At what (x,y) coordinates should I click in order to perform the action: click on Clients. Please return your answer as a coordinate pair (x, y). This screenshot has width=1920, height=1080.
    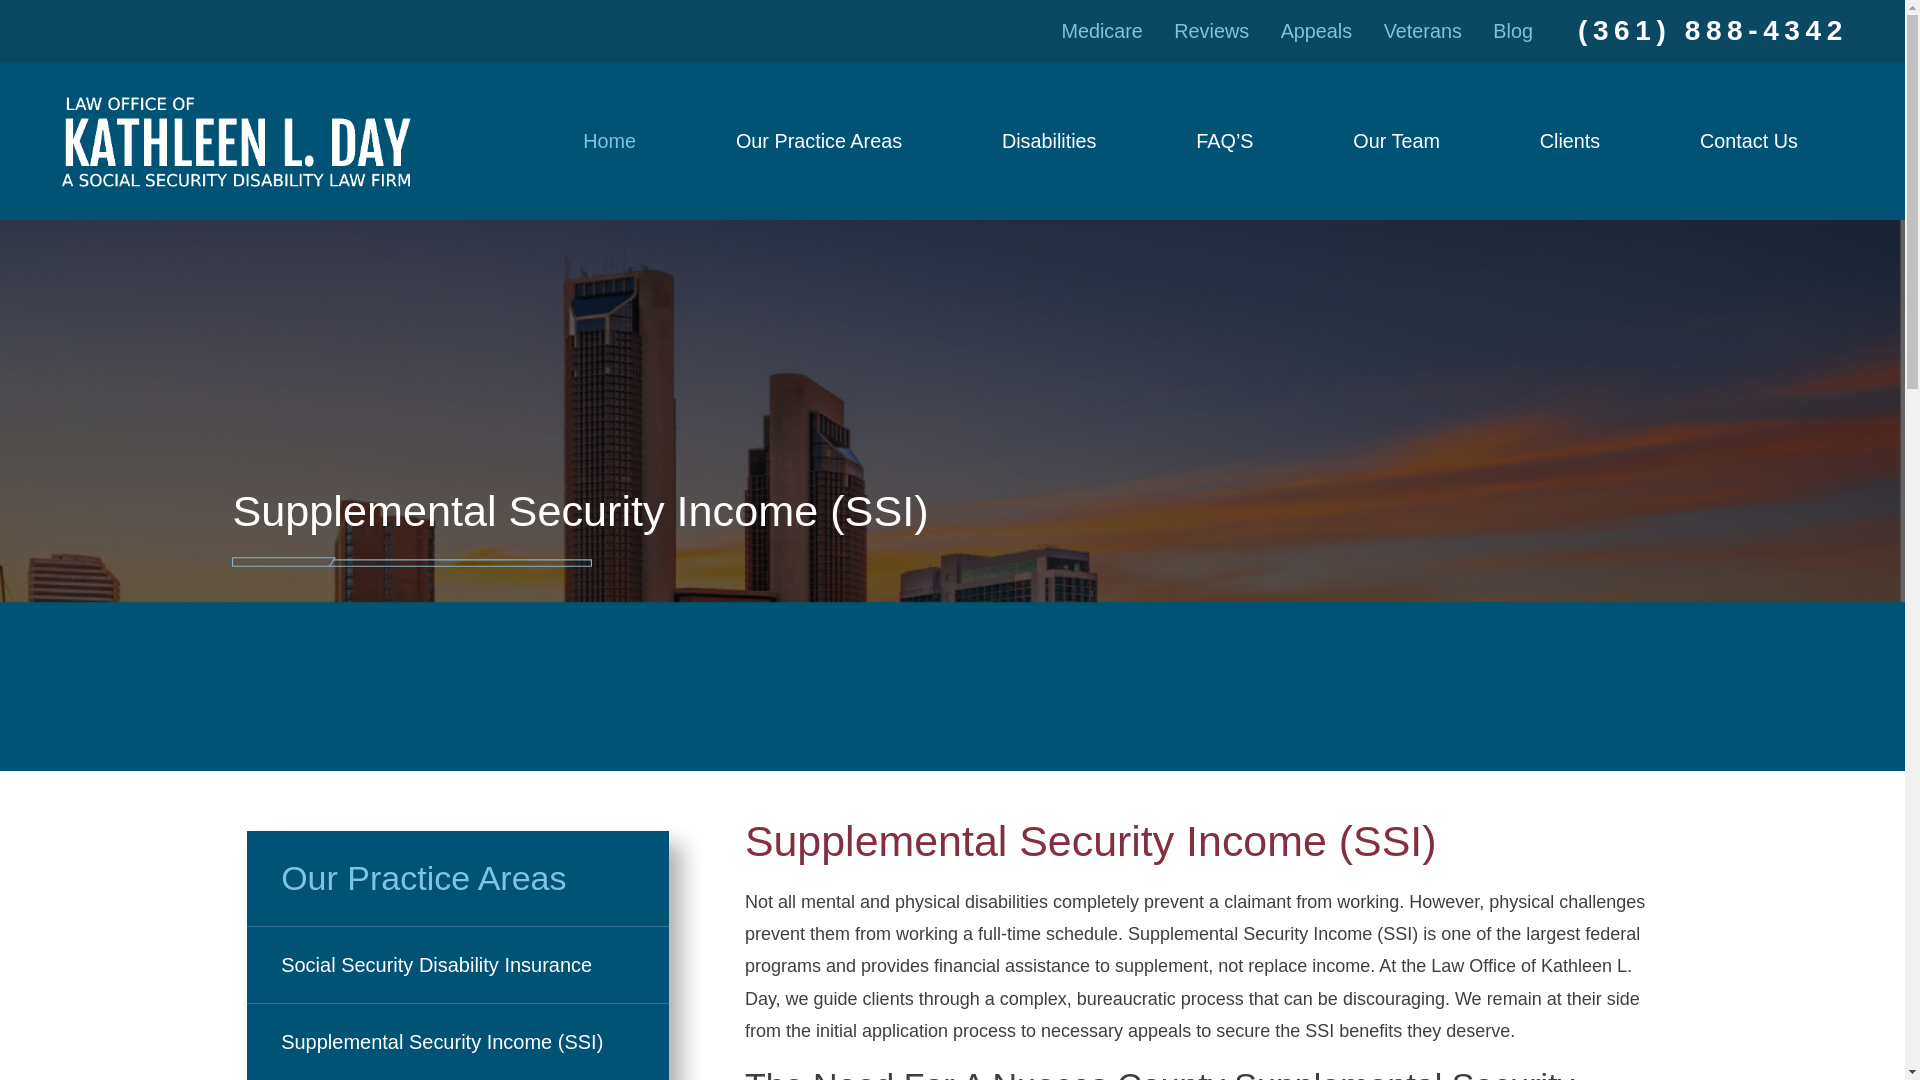
    Looking at the image, I should click on (1569, 140).